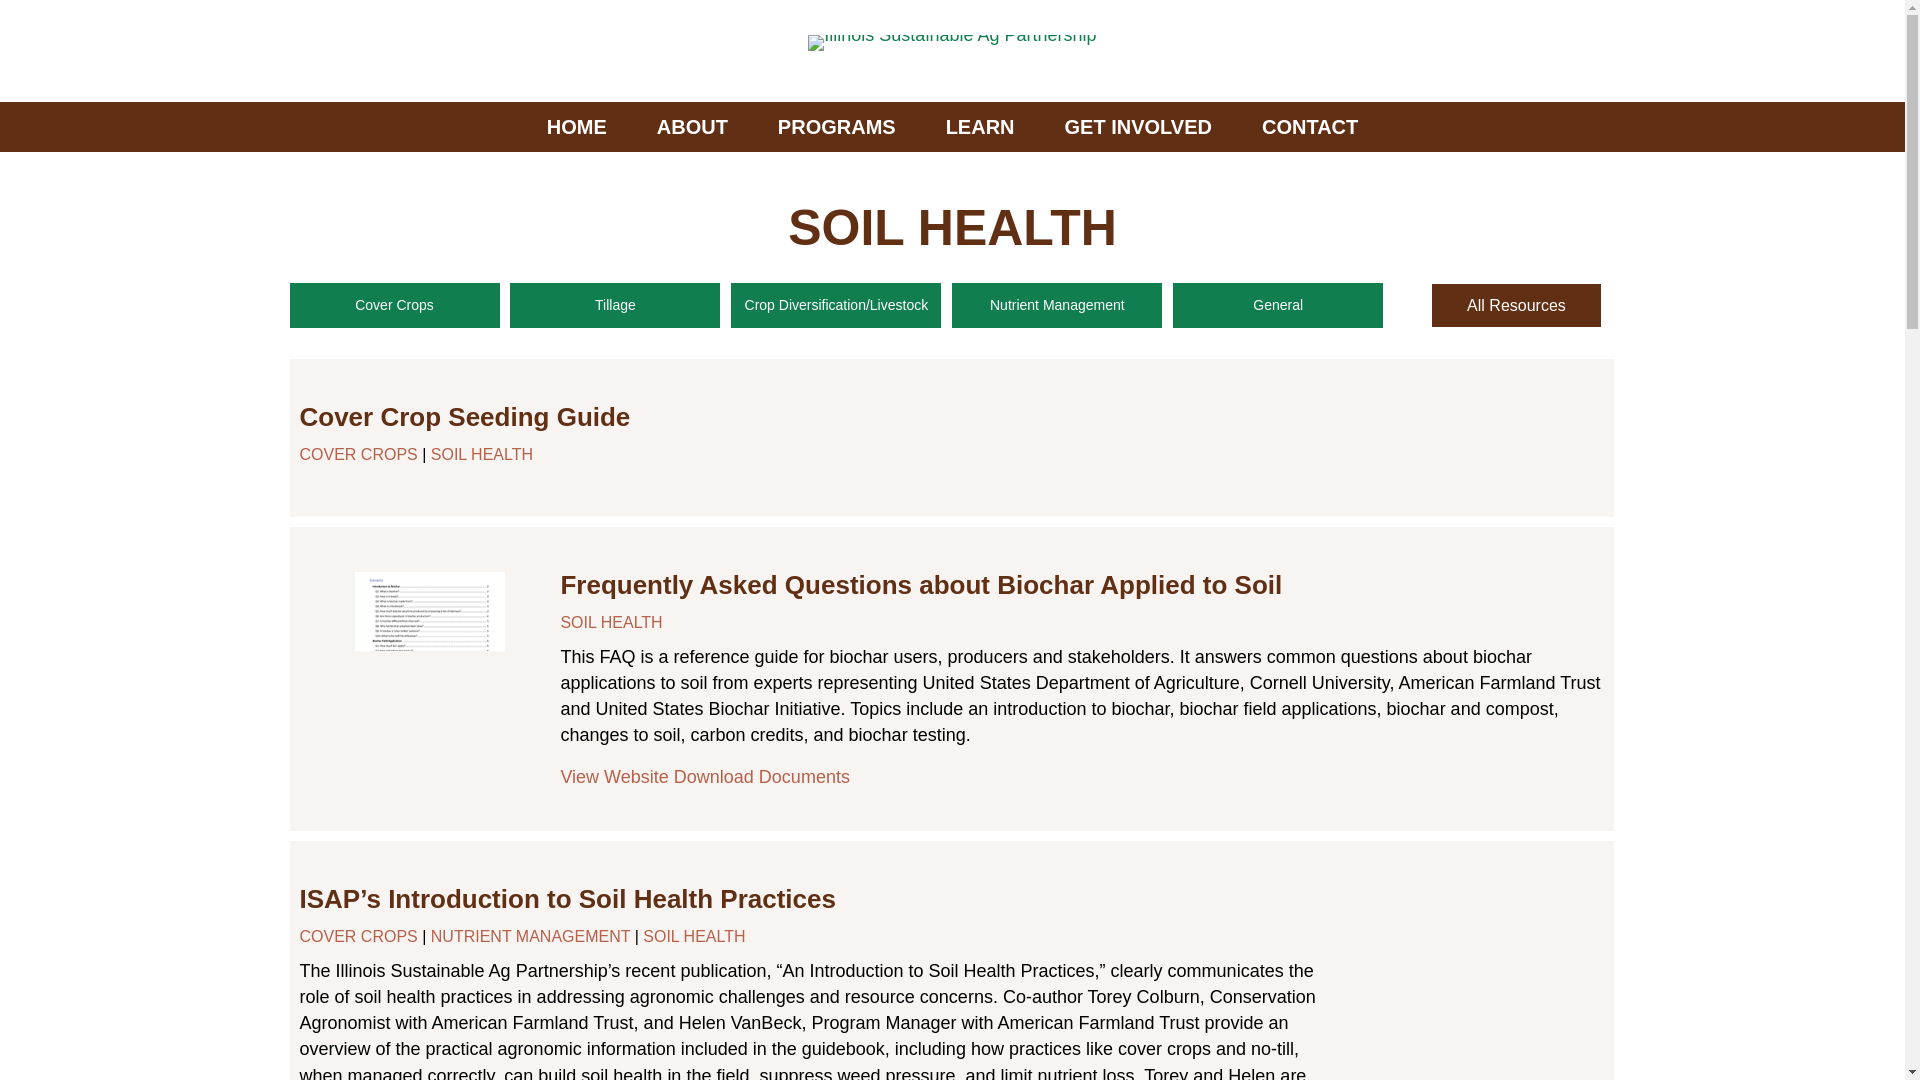  What do you see at coordinates (1504, 52) in the screenshot?
I see `YouTube` at bounding box center [1504, 52].